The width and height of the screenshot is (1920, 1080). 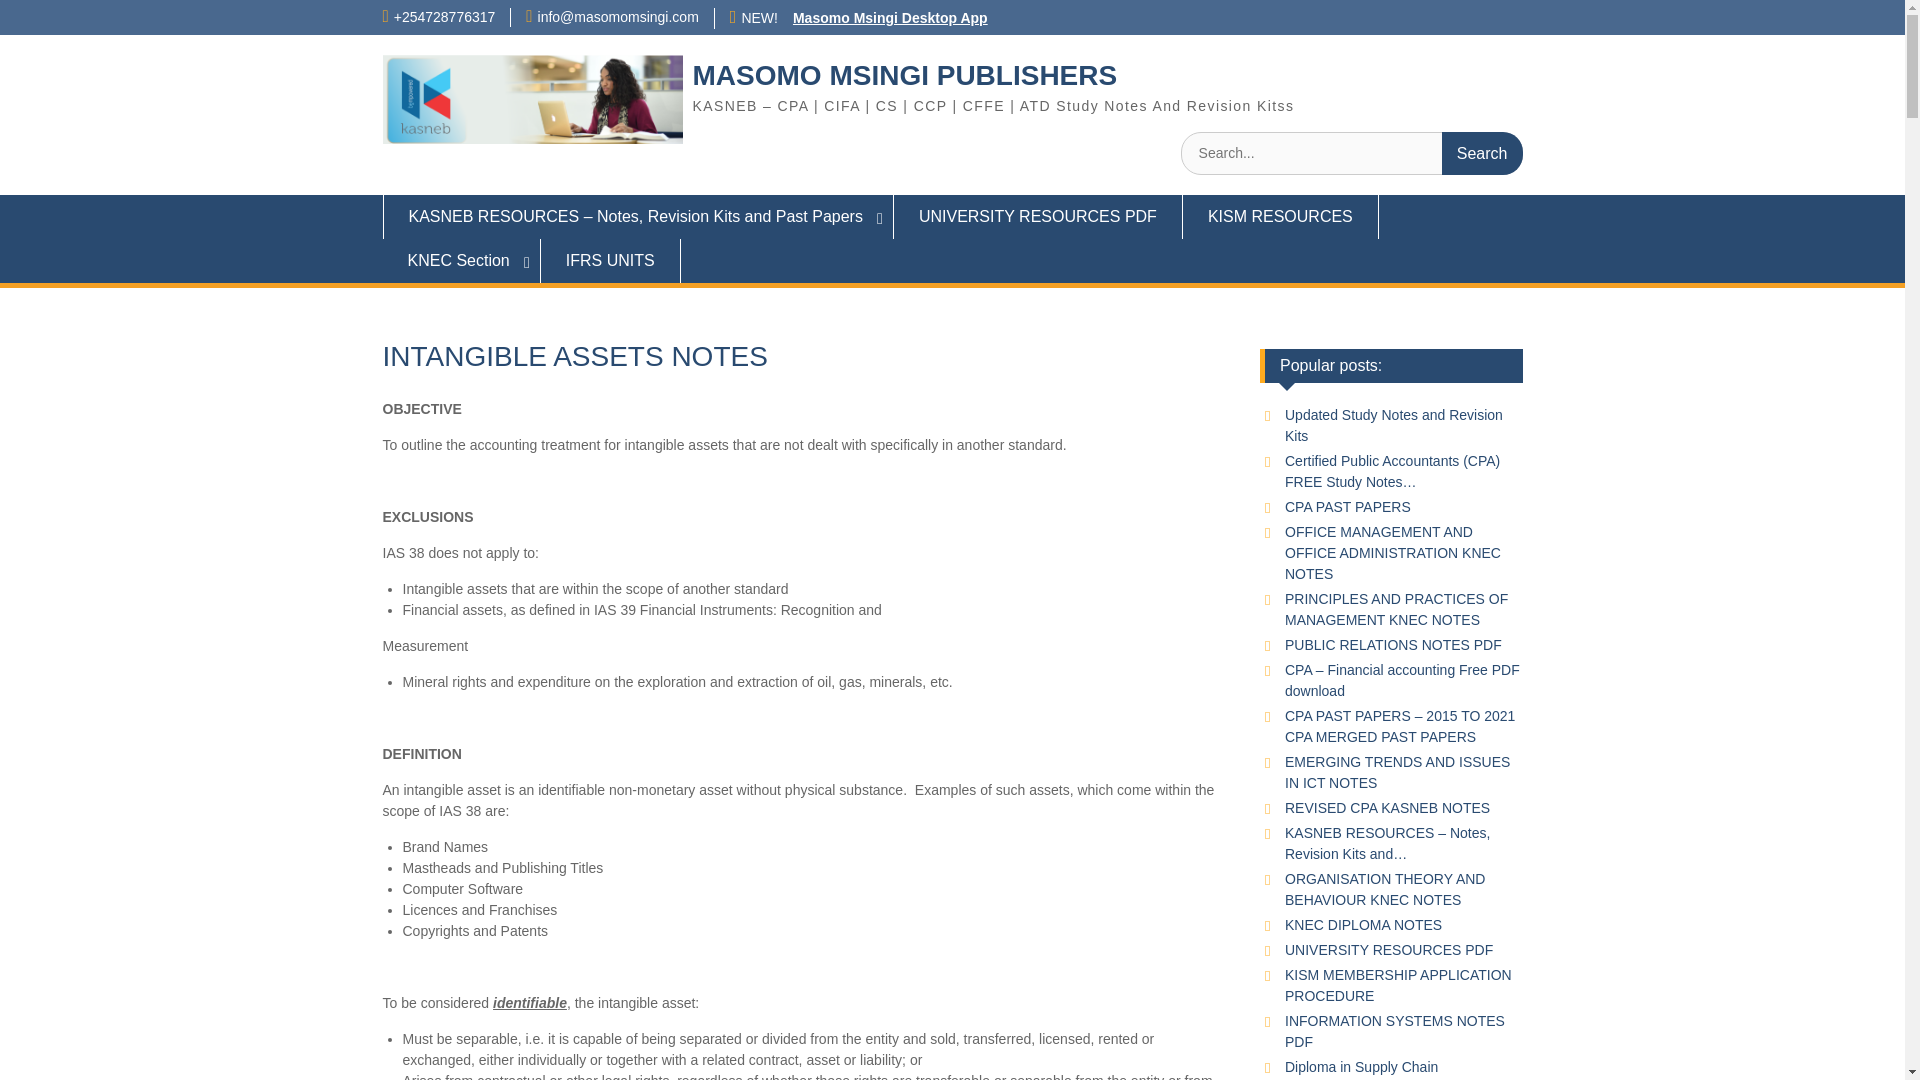 I want to click on CPA PAST PAPERS, so click(x=1348, y=506).